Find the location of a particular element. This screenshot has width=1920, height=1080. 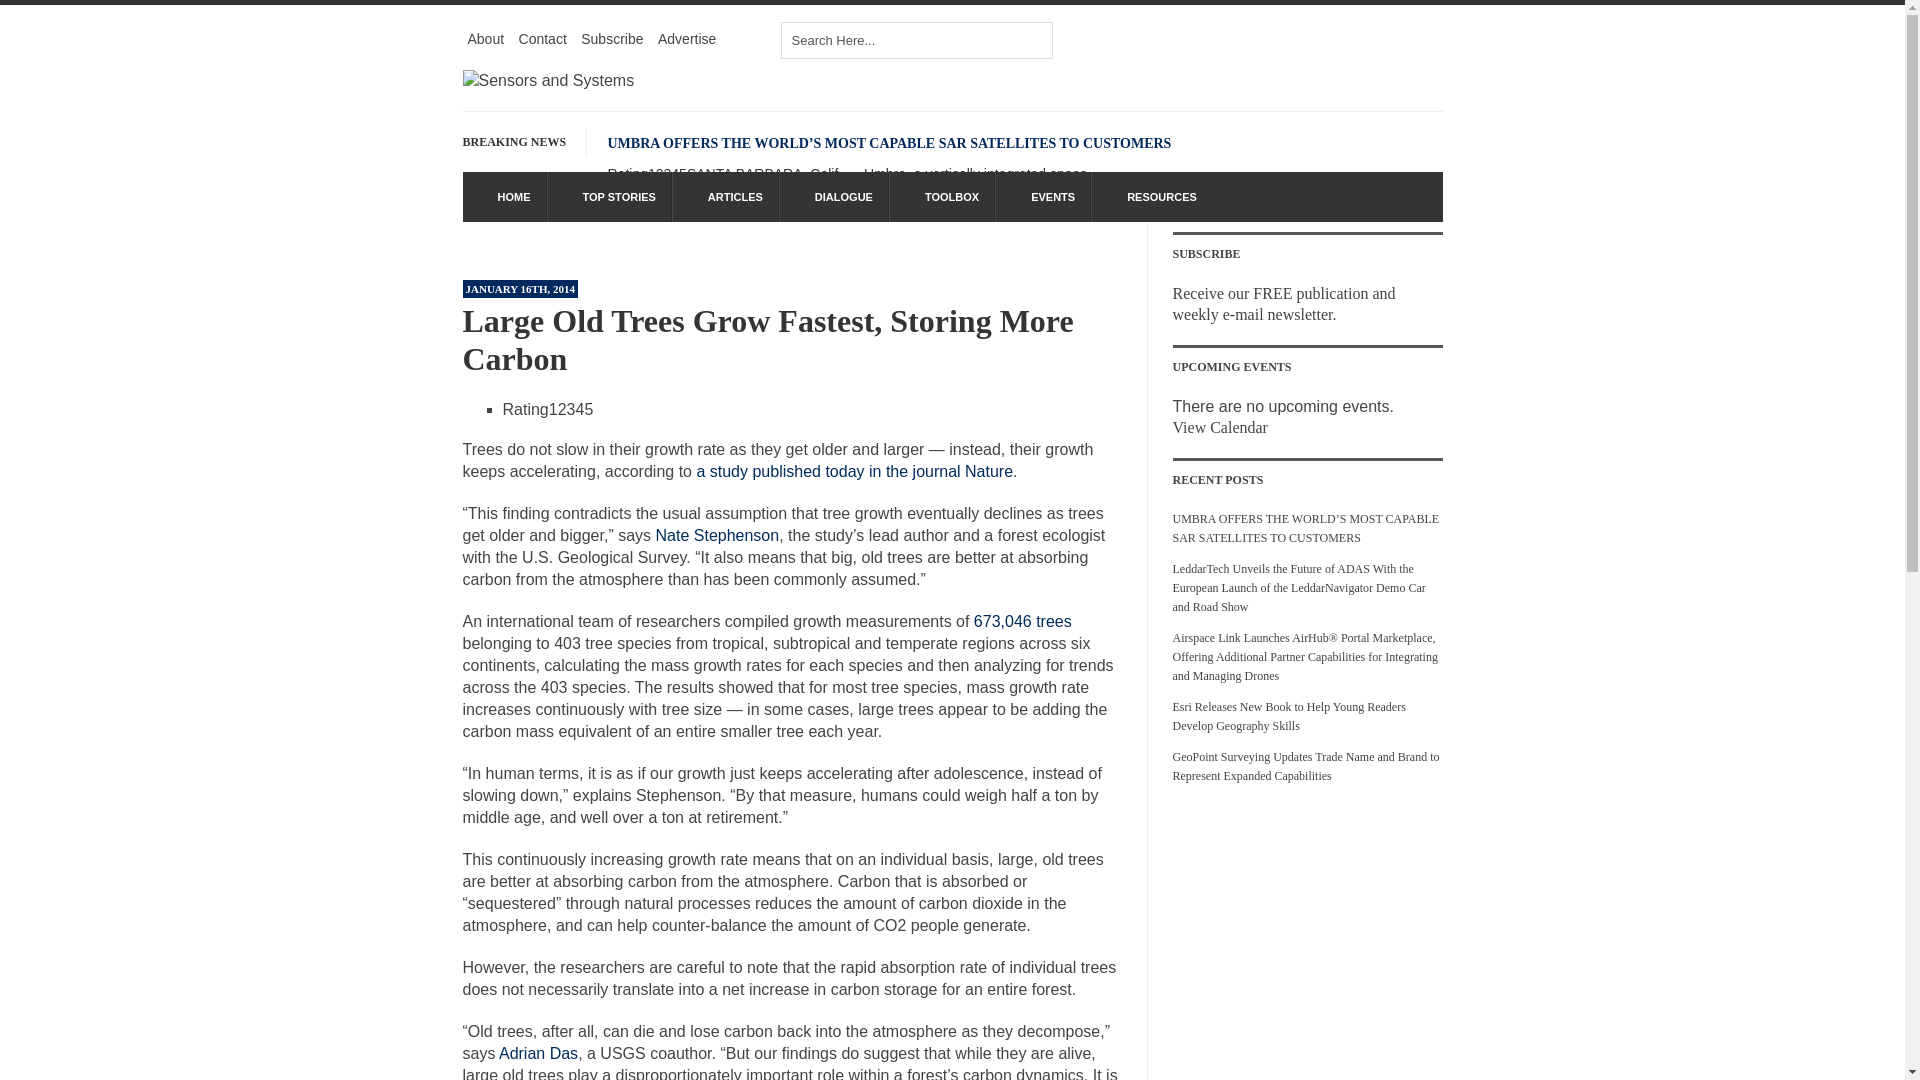

About is located at coordinates (486, 38).